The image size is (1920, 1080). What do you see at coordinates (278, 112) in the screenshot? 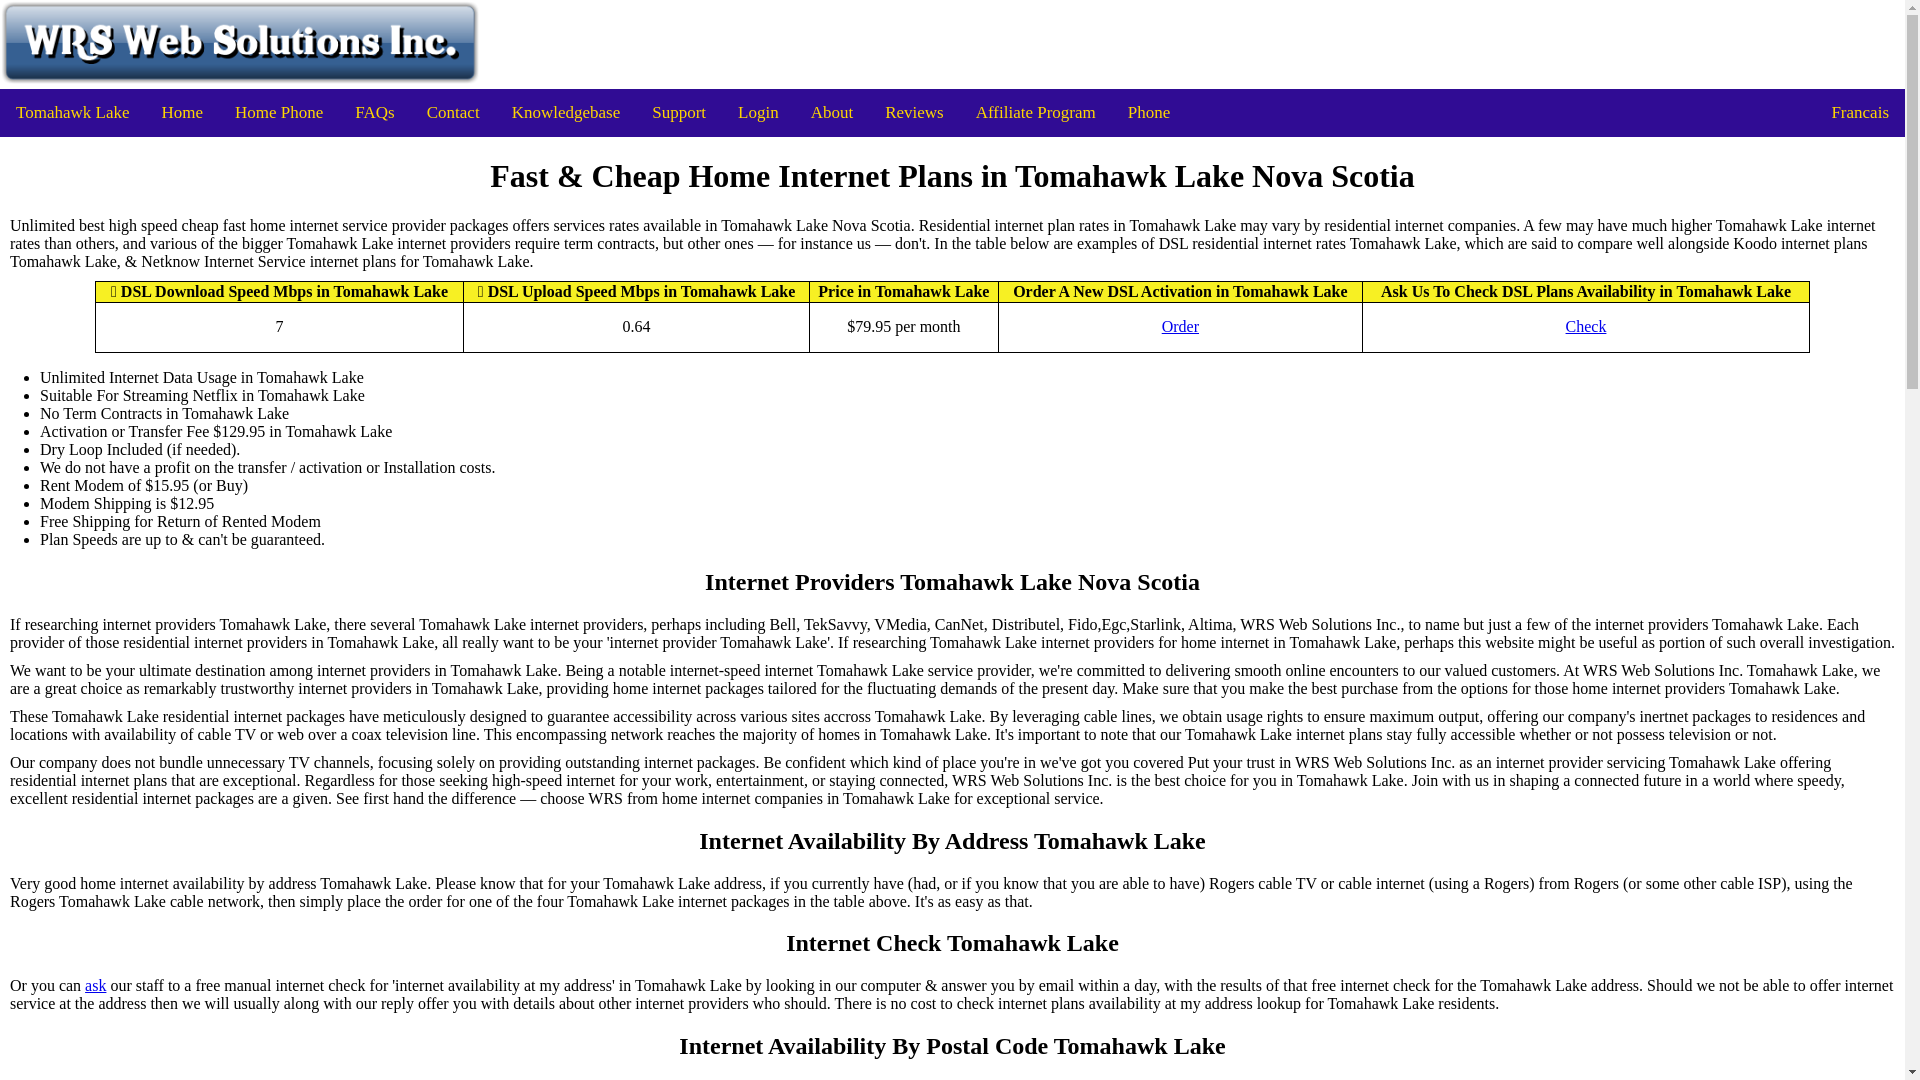
I see `Home Phone` at bounding box center [278, 112].